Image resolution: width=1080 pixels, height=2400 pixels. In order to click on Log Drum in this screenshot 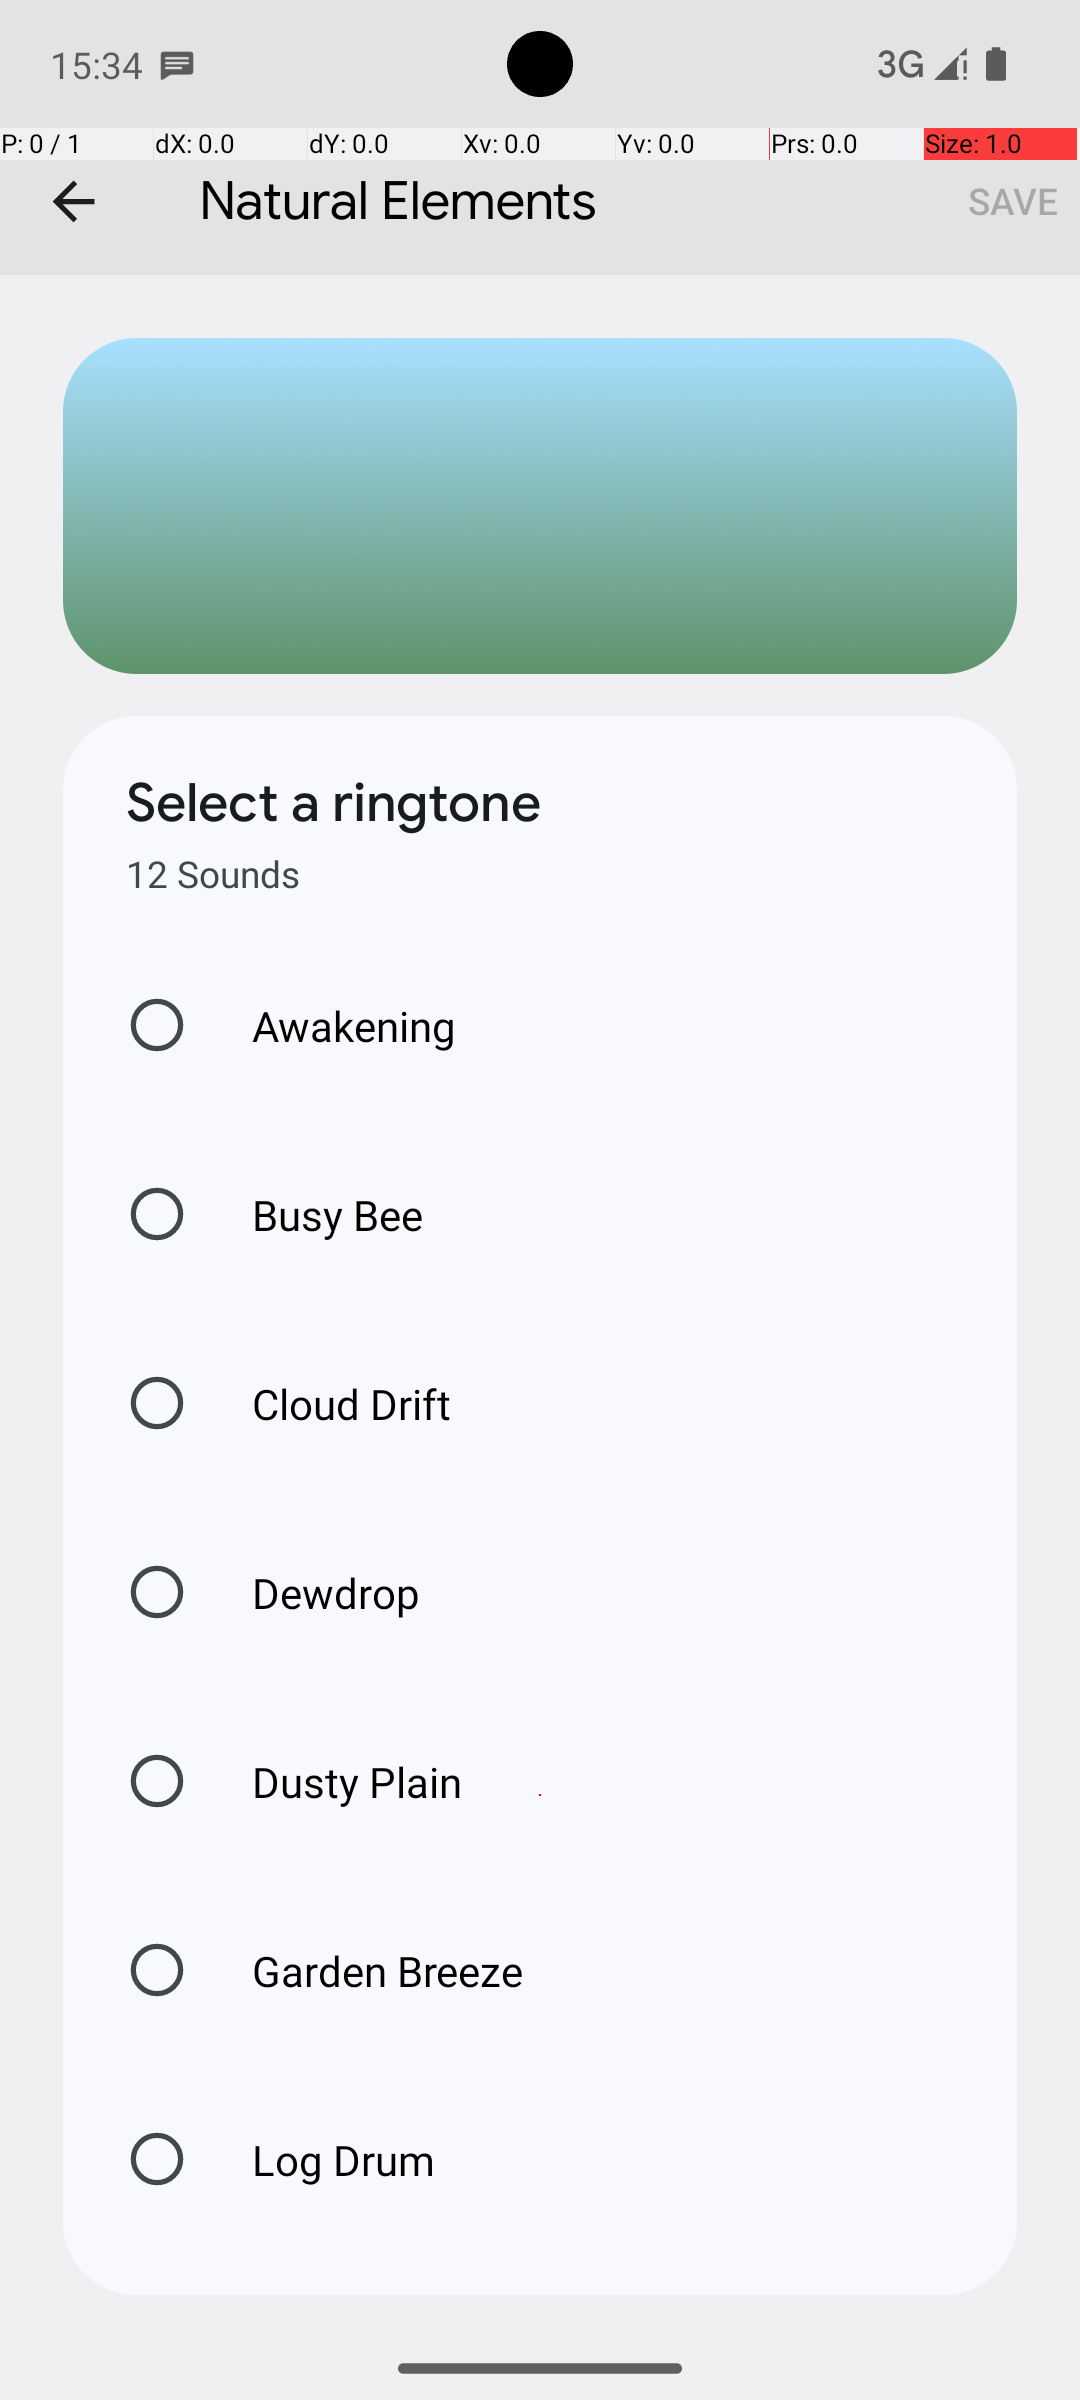, I will do `click(322, 2160)`.